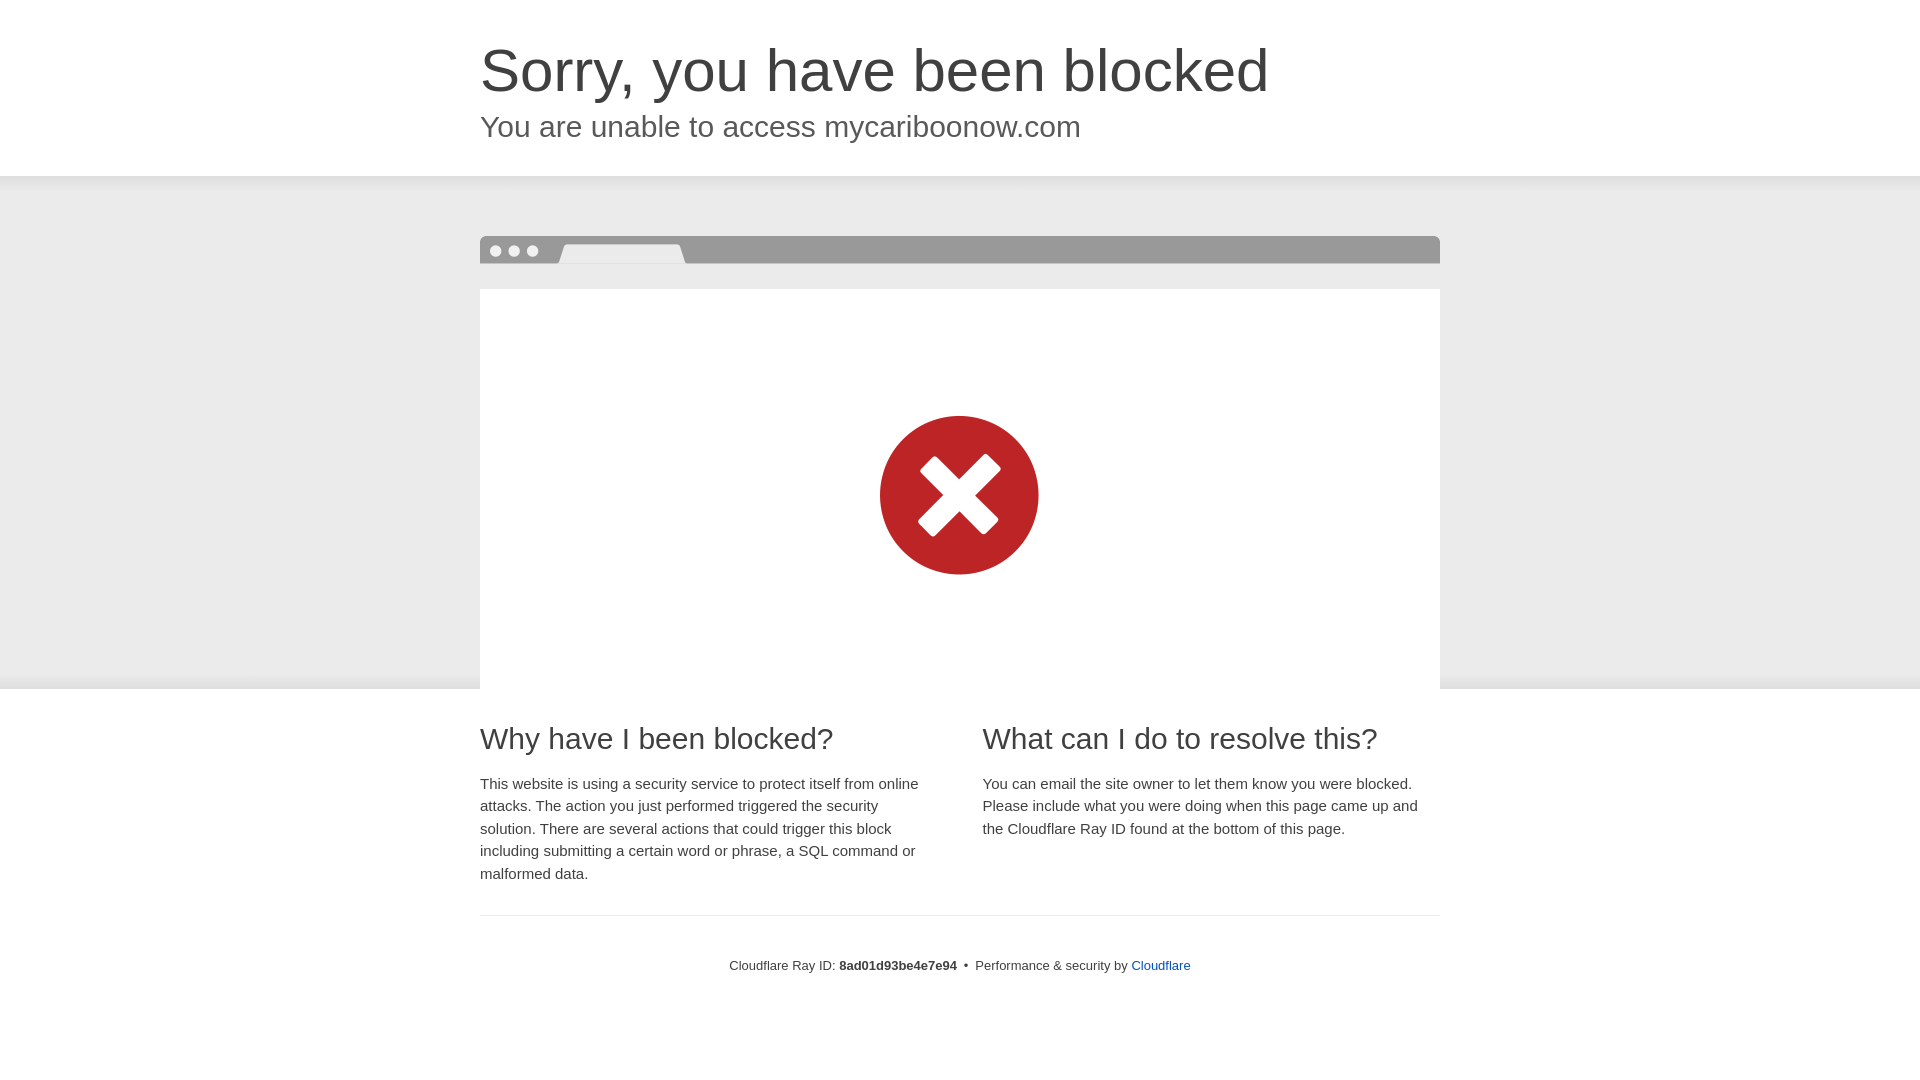 This screenshot has width=1920, height=1080. What do you see at coordinates (1160, 965) in the screenshot?
I see `Cloudflare` at bounding box center [1160, 965].